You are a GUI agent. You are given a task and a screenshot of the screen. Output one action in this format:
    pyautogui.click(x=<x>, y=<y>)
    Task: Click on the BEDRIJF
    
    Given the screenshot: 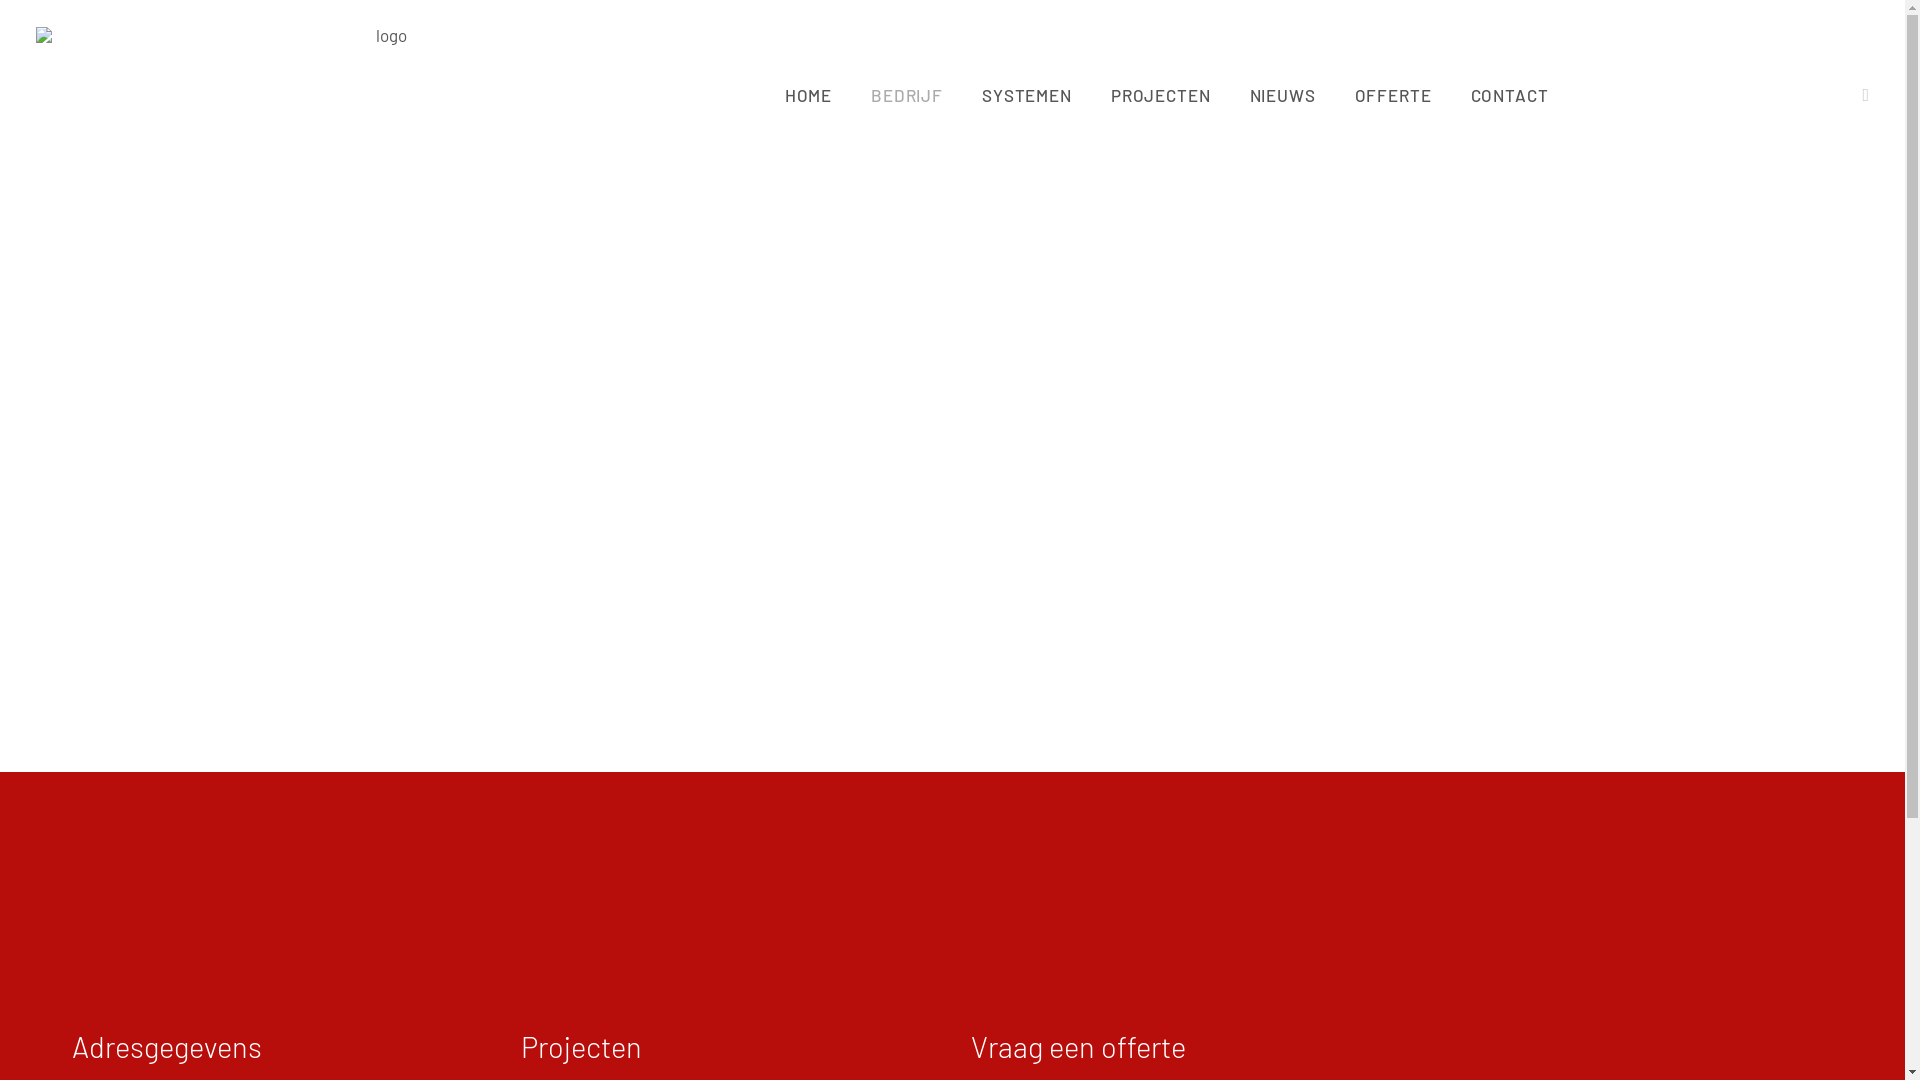 What is the action you would take?
    pyautogui.click(x=907, y=95)
    